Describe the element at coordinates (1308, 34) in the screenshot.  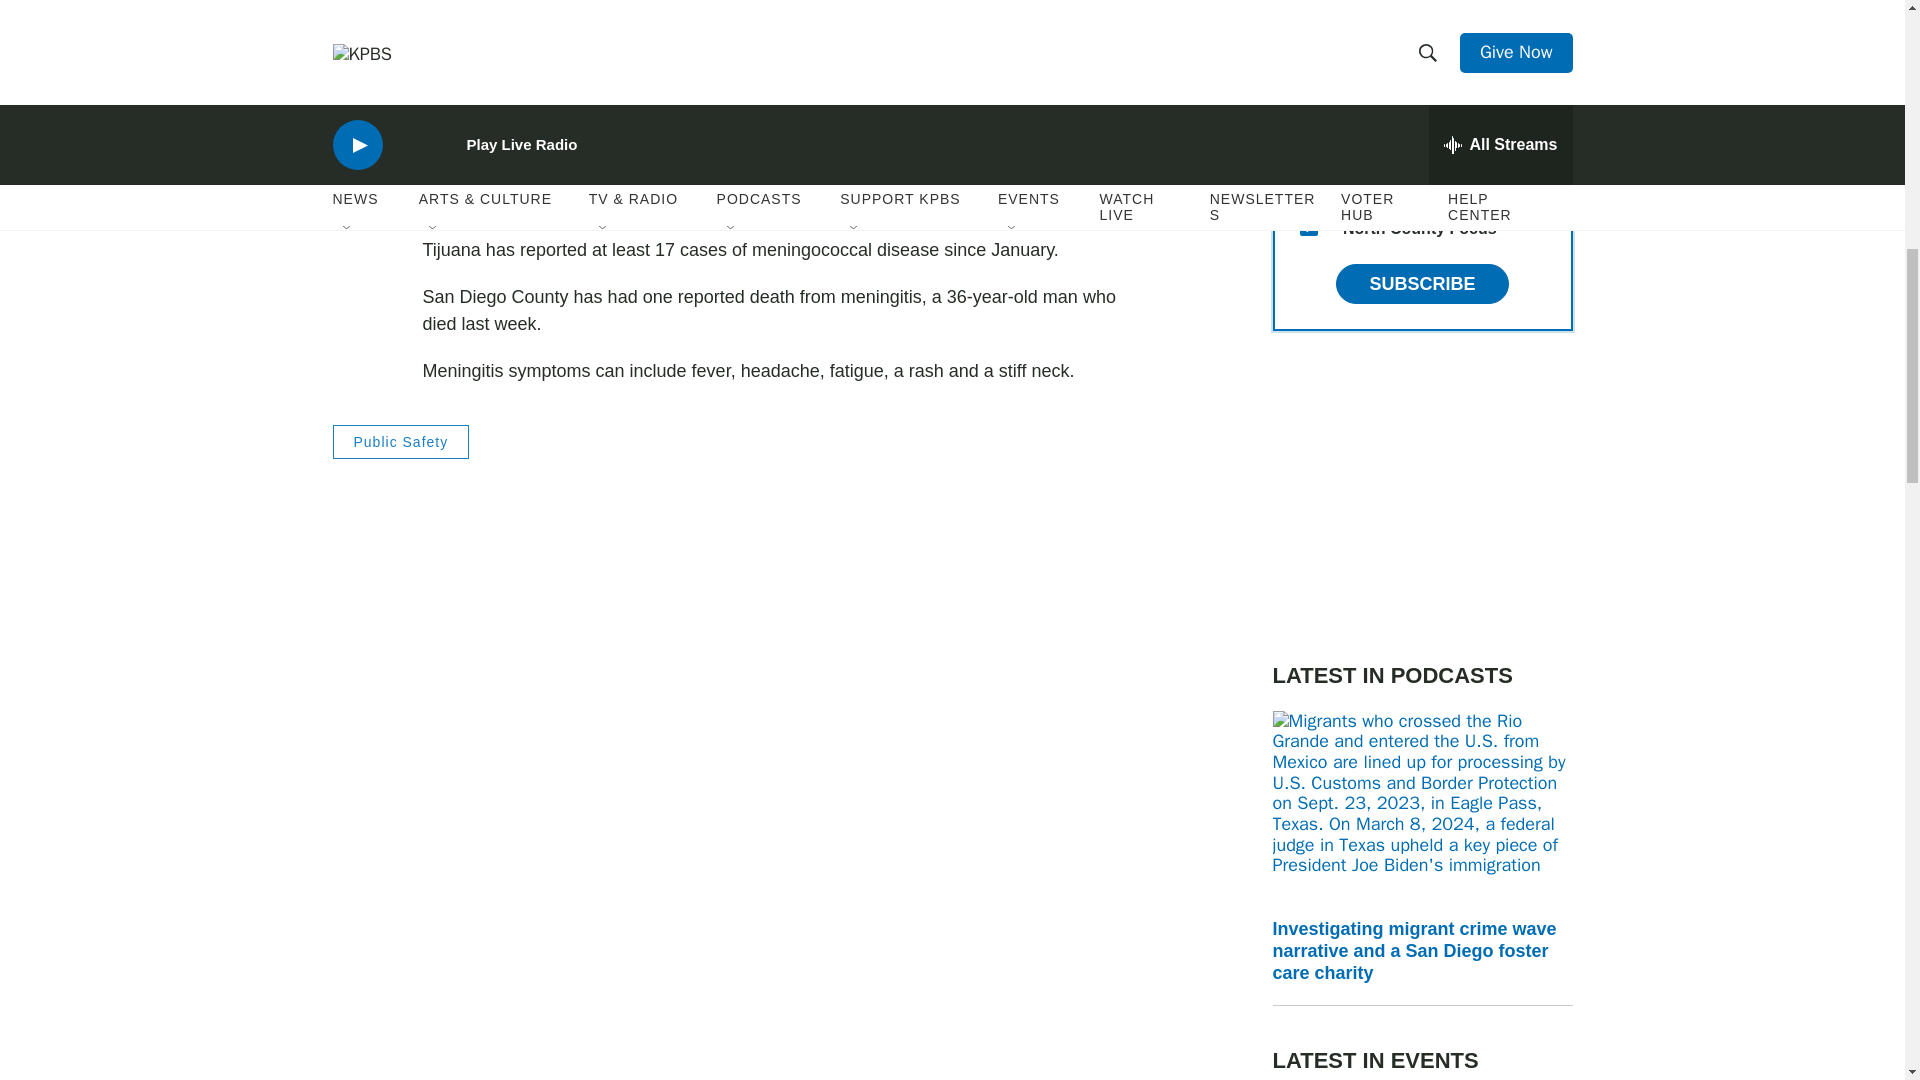
I see `6` at that location.